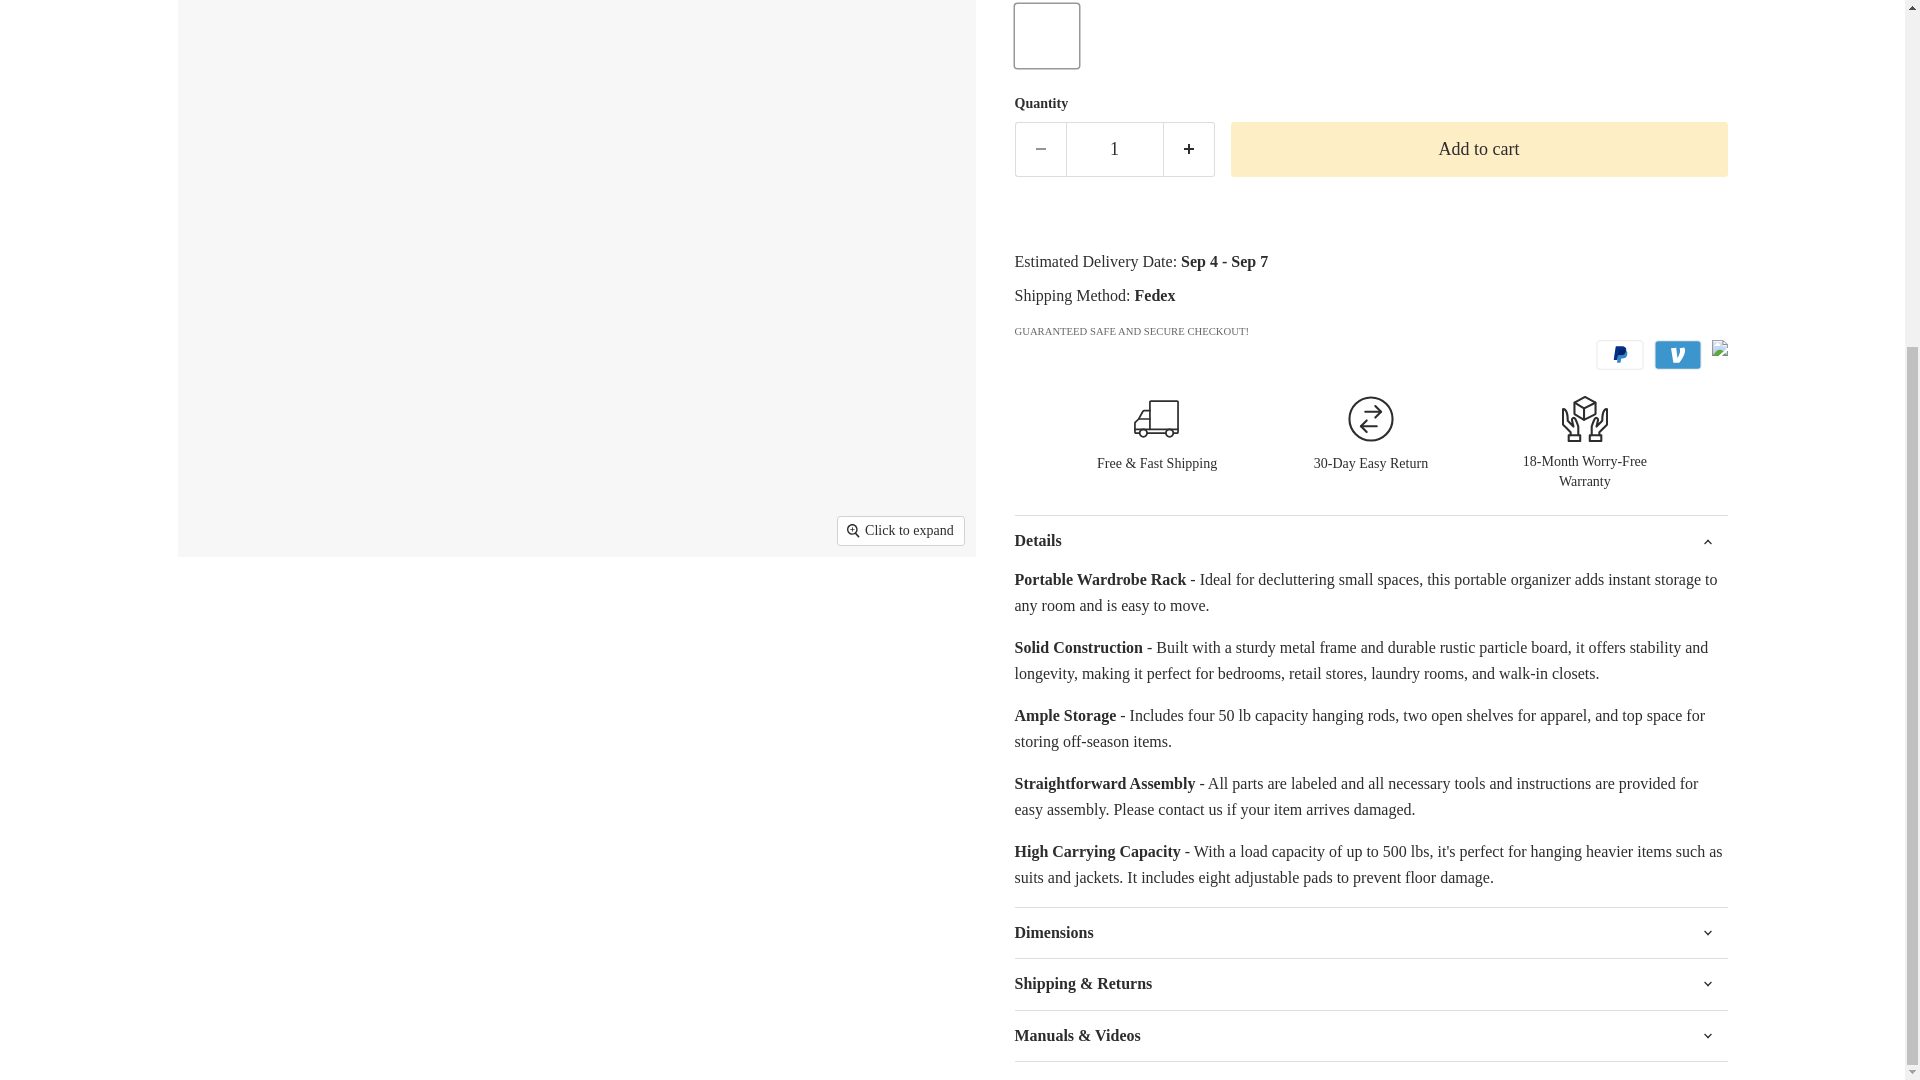  I want to click on 1, so click(1114, 150).